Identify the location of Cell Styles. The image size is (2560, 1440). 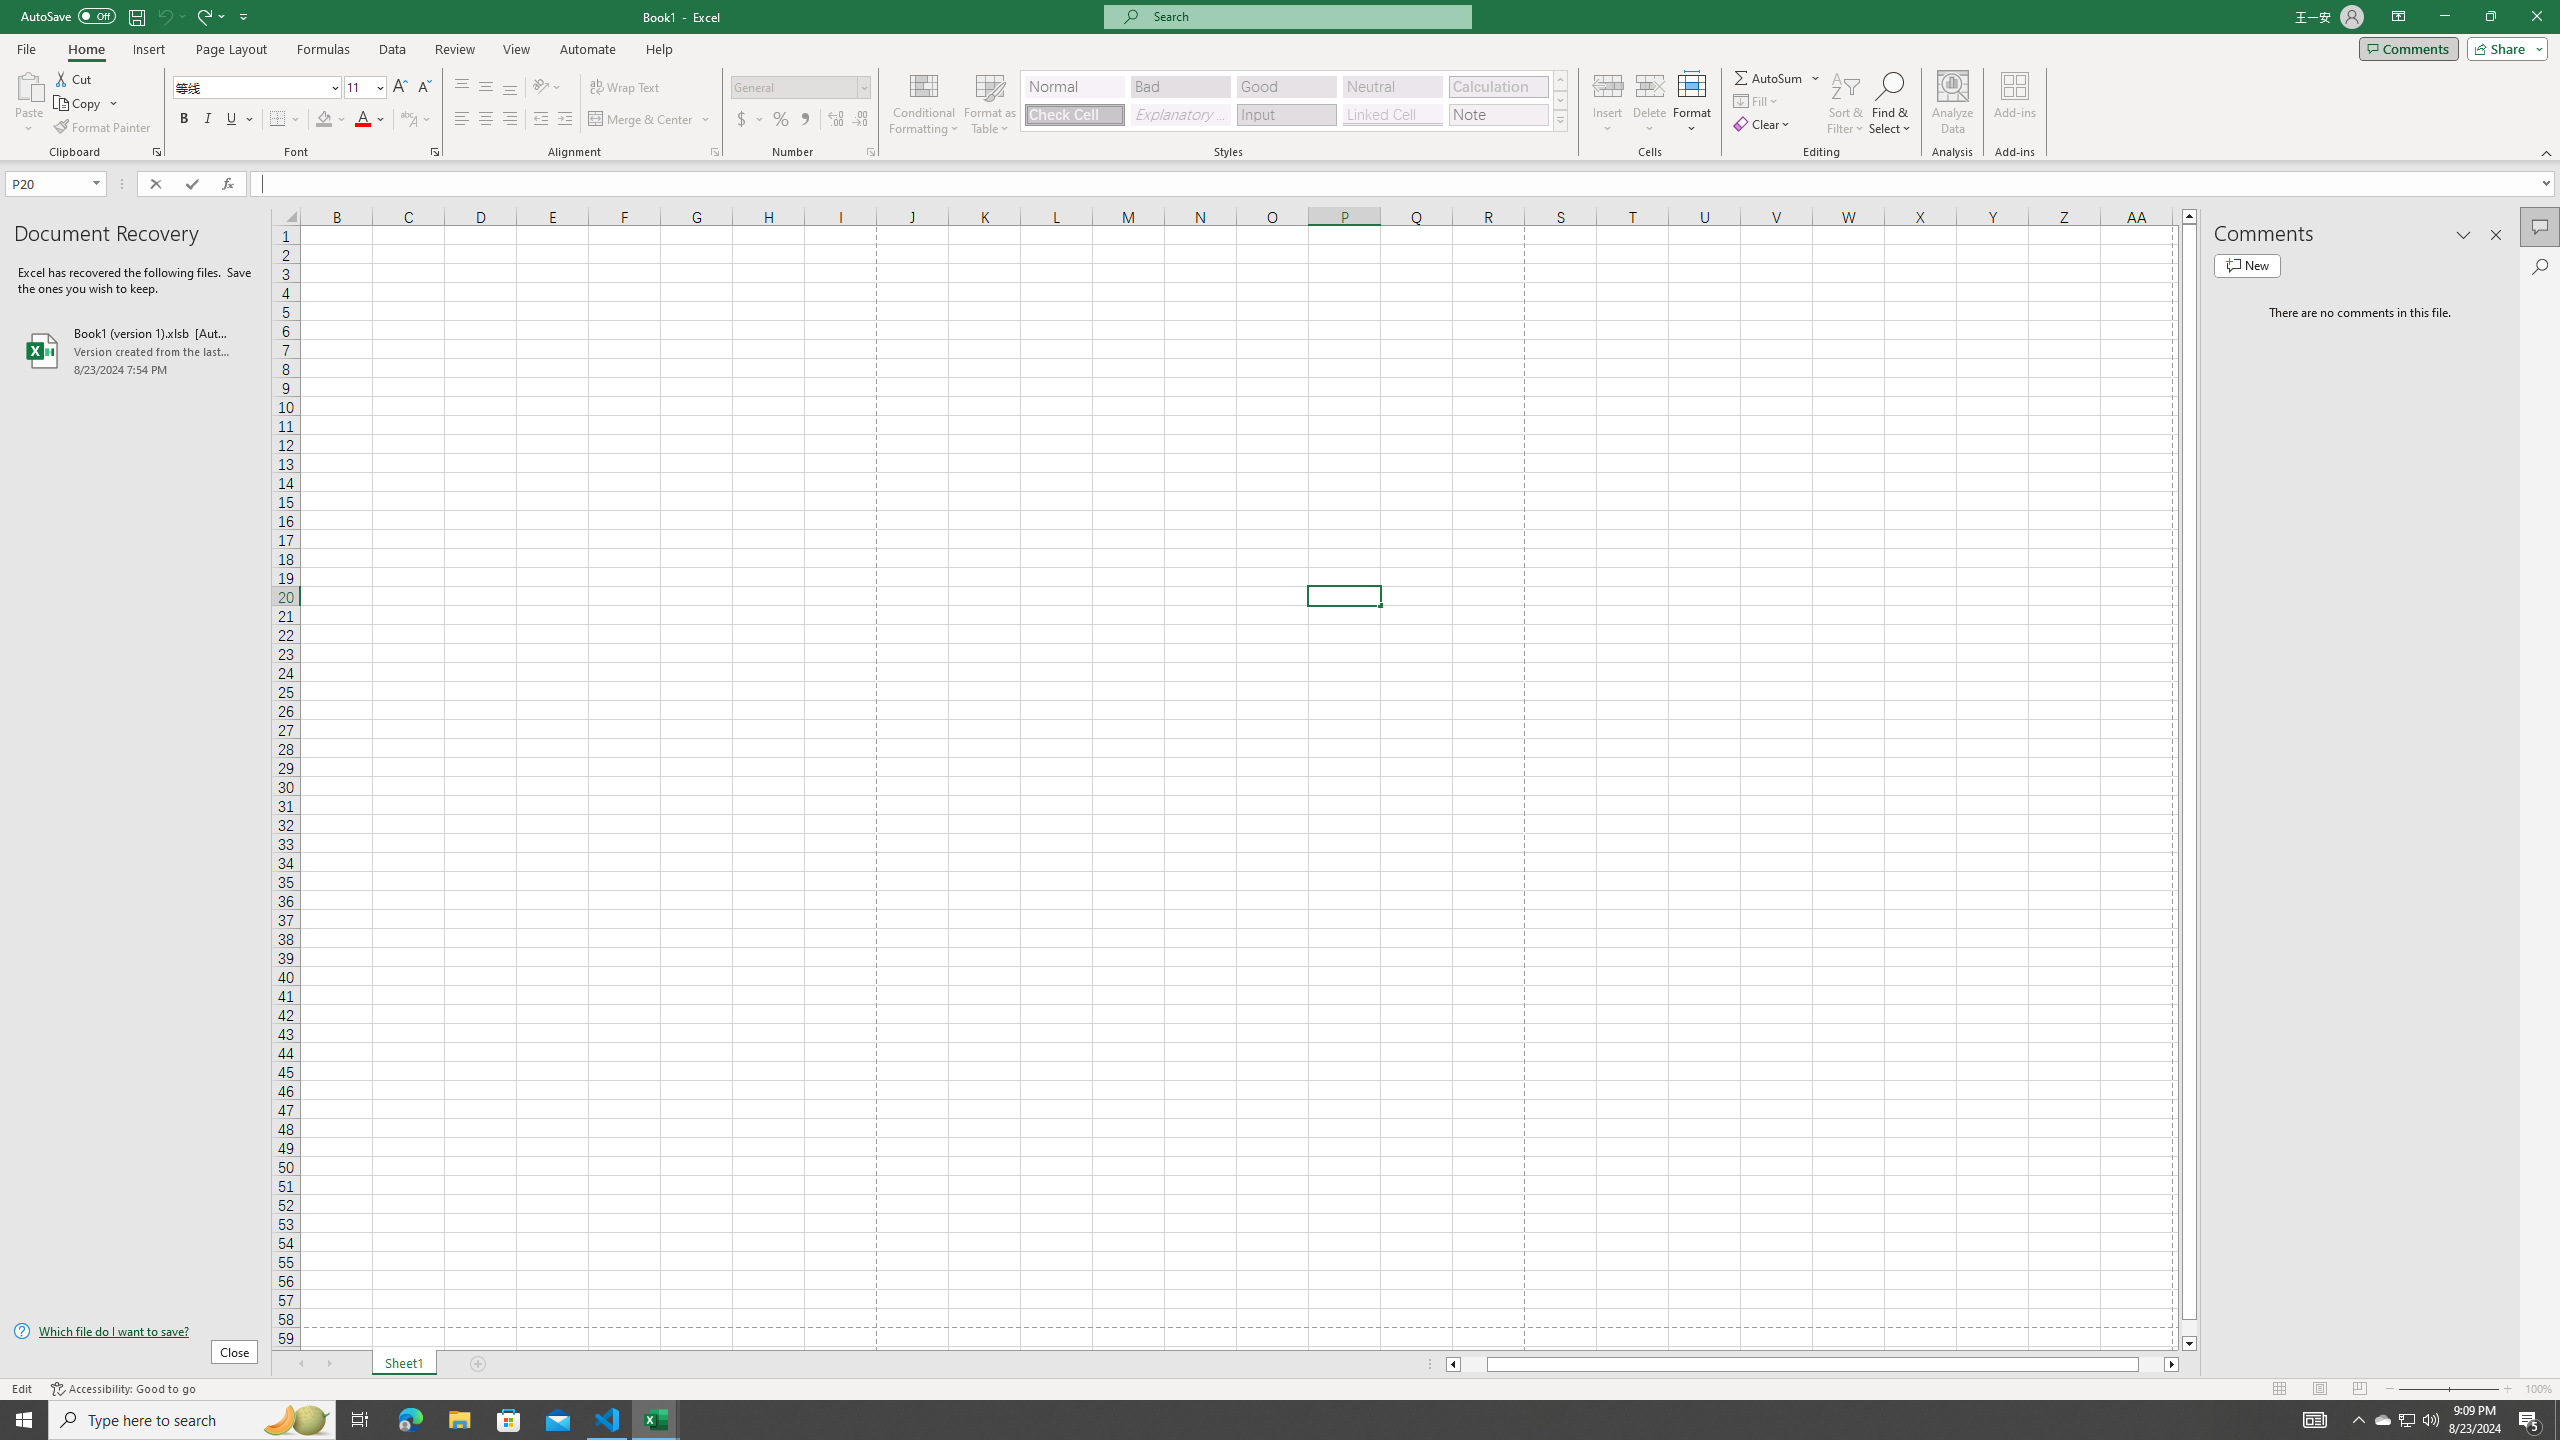
(1560, 120).